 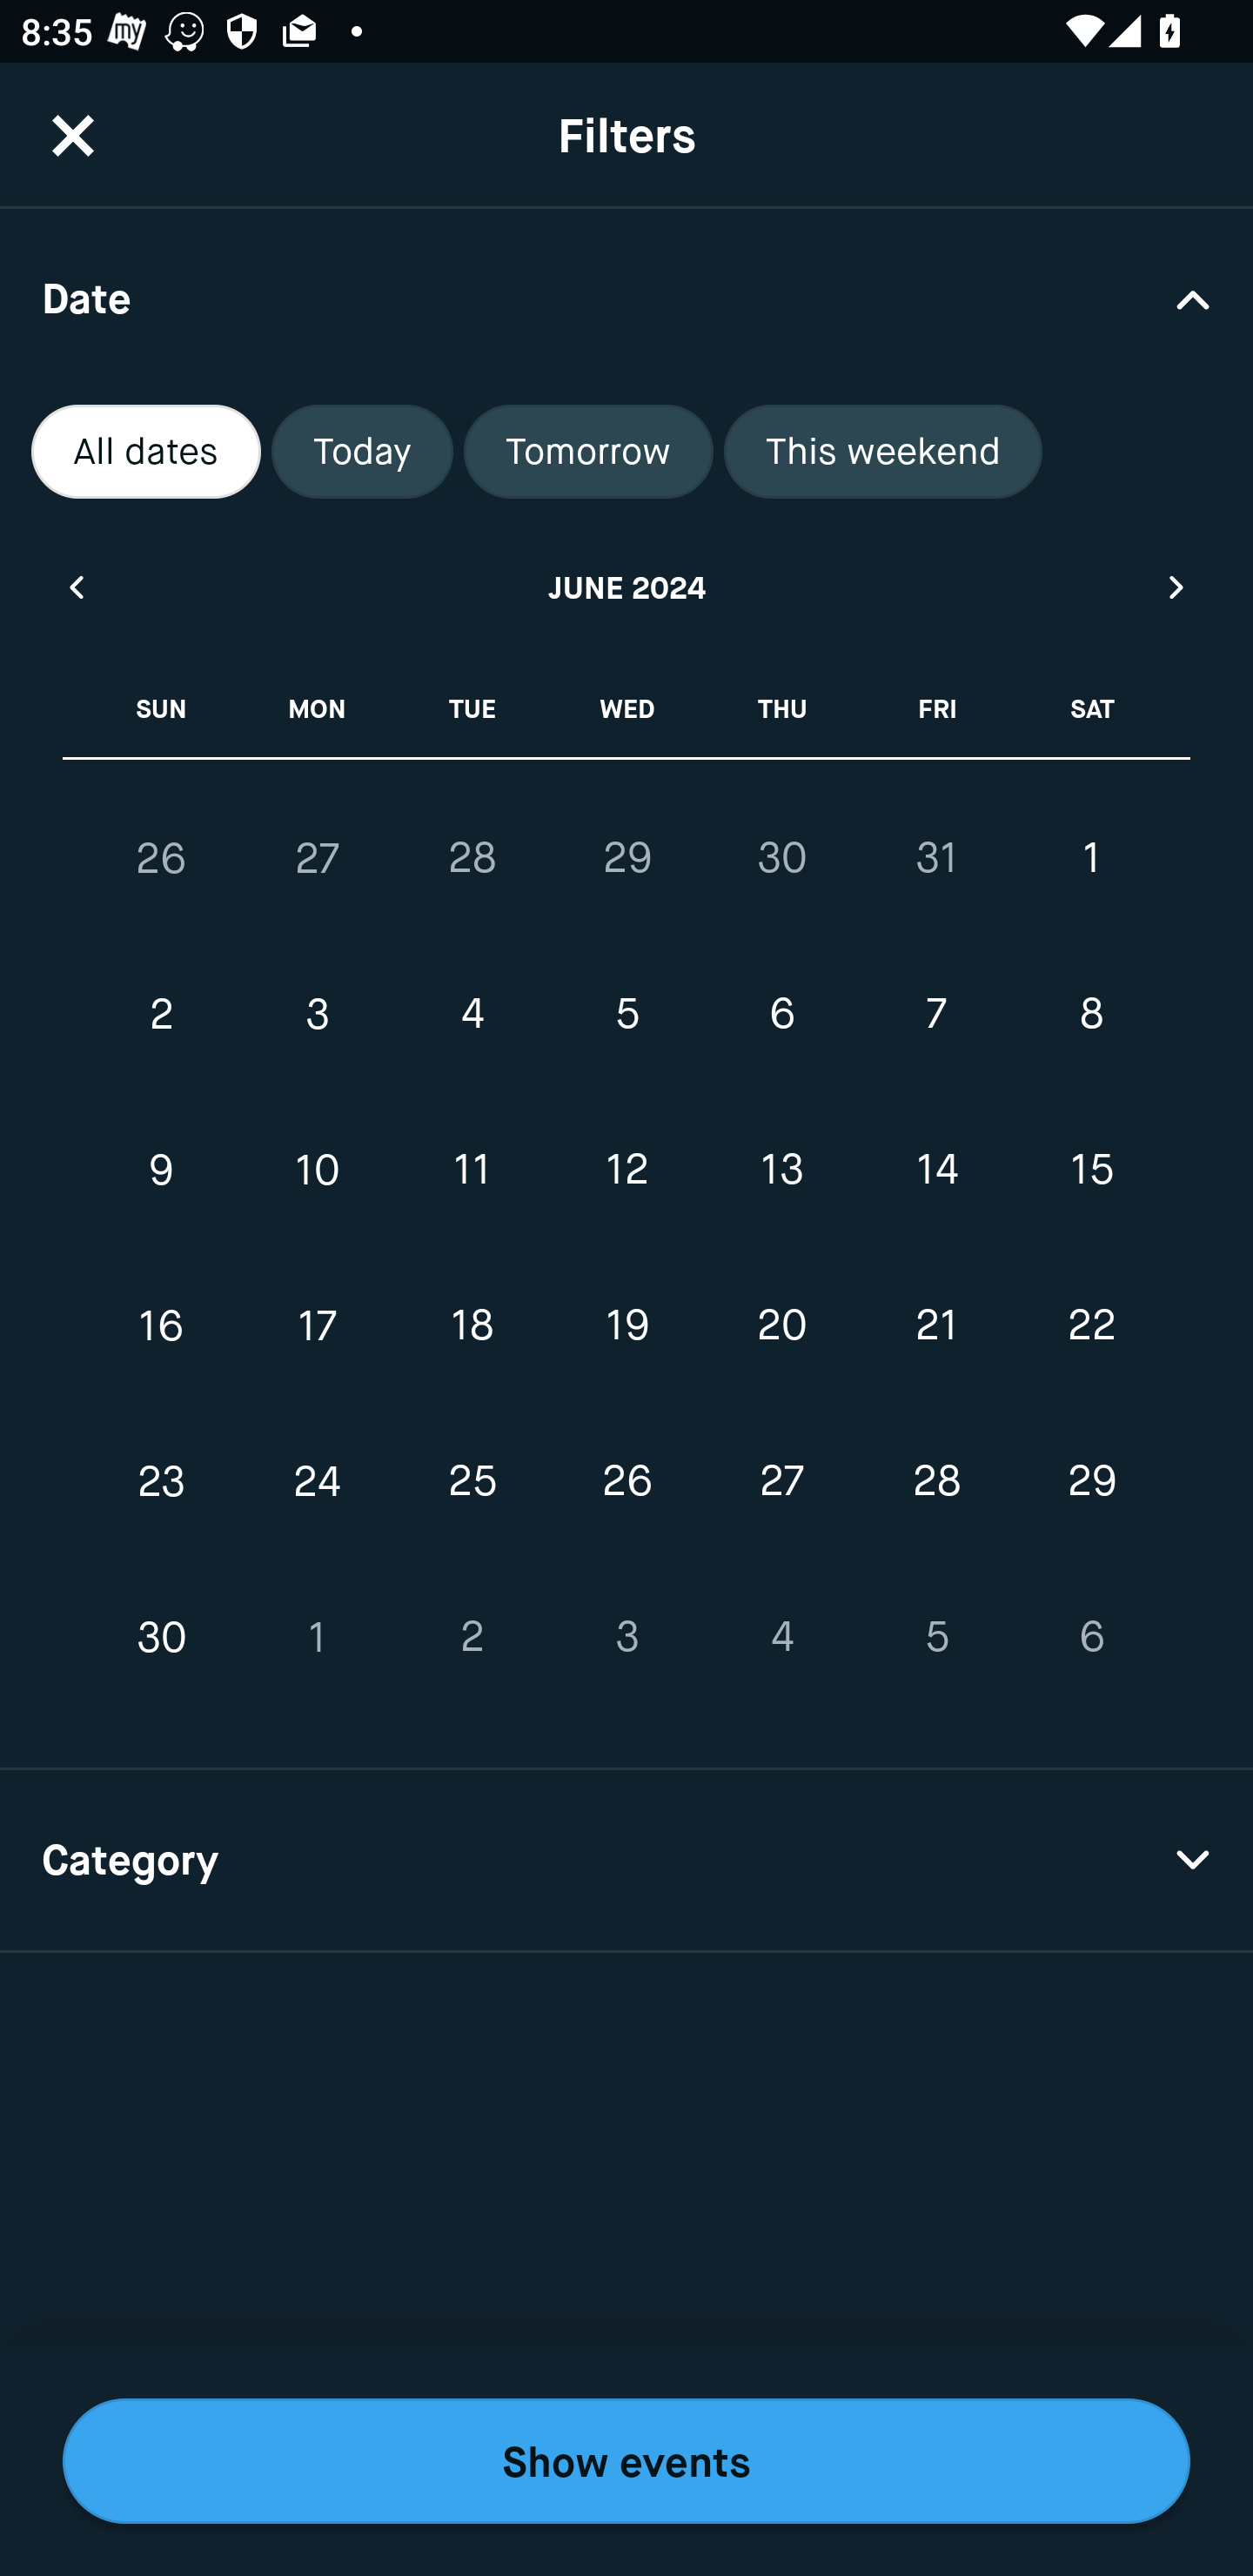 I want to click on All dates, so click(x=146, y=452).